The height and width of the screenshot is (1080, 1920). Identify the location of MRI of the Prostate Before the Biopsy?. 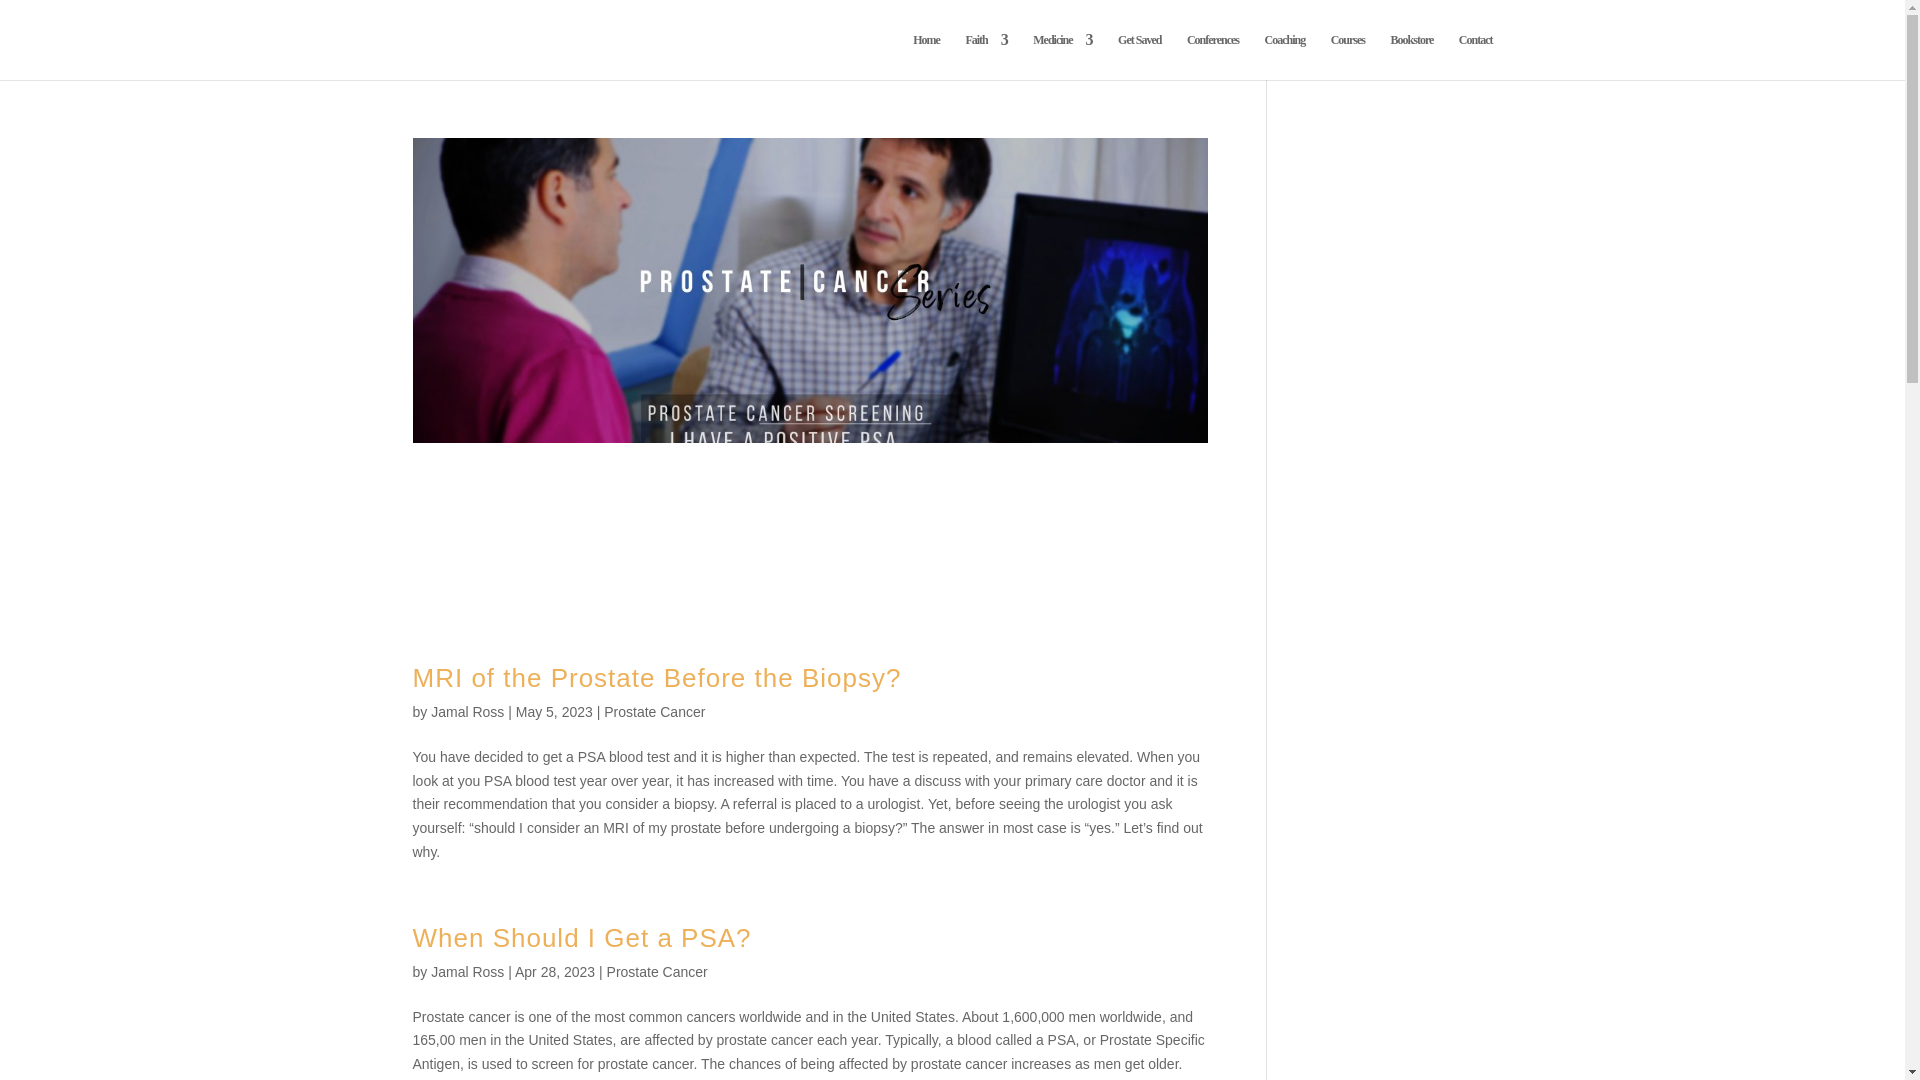
(656, 678).